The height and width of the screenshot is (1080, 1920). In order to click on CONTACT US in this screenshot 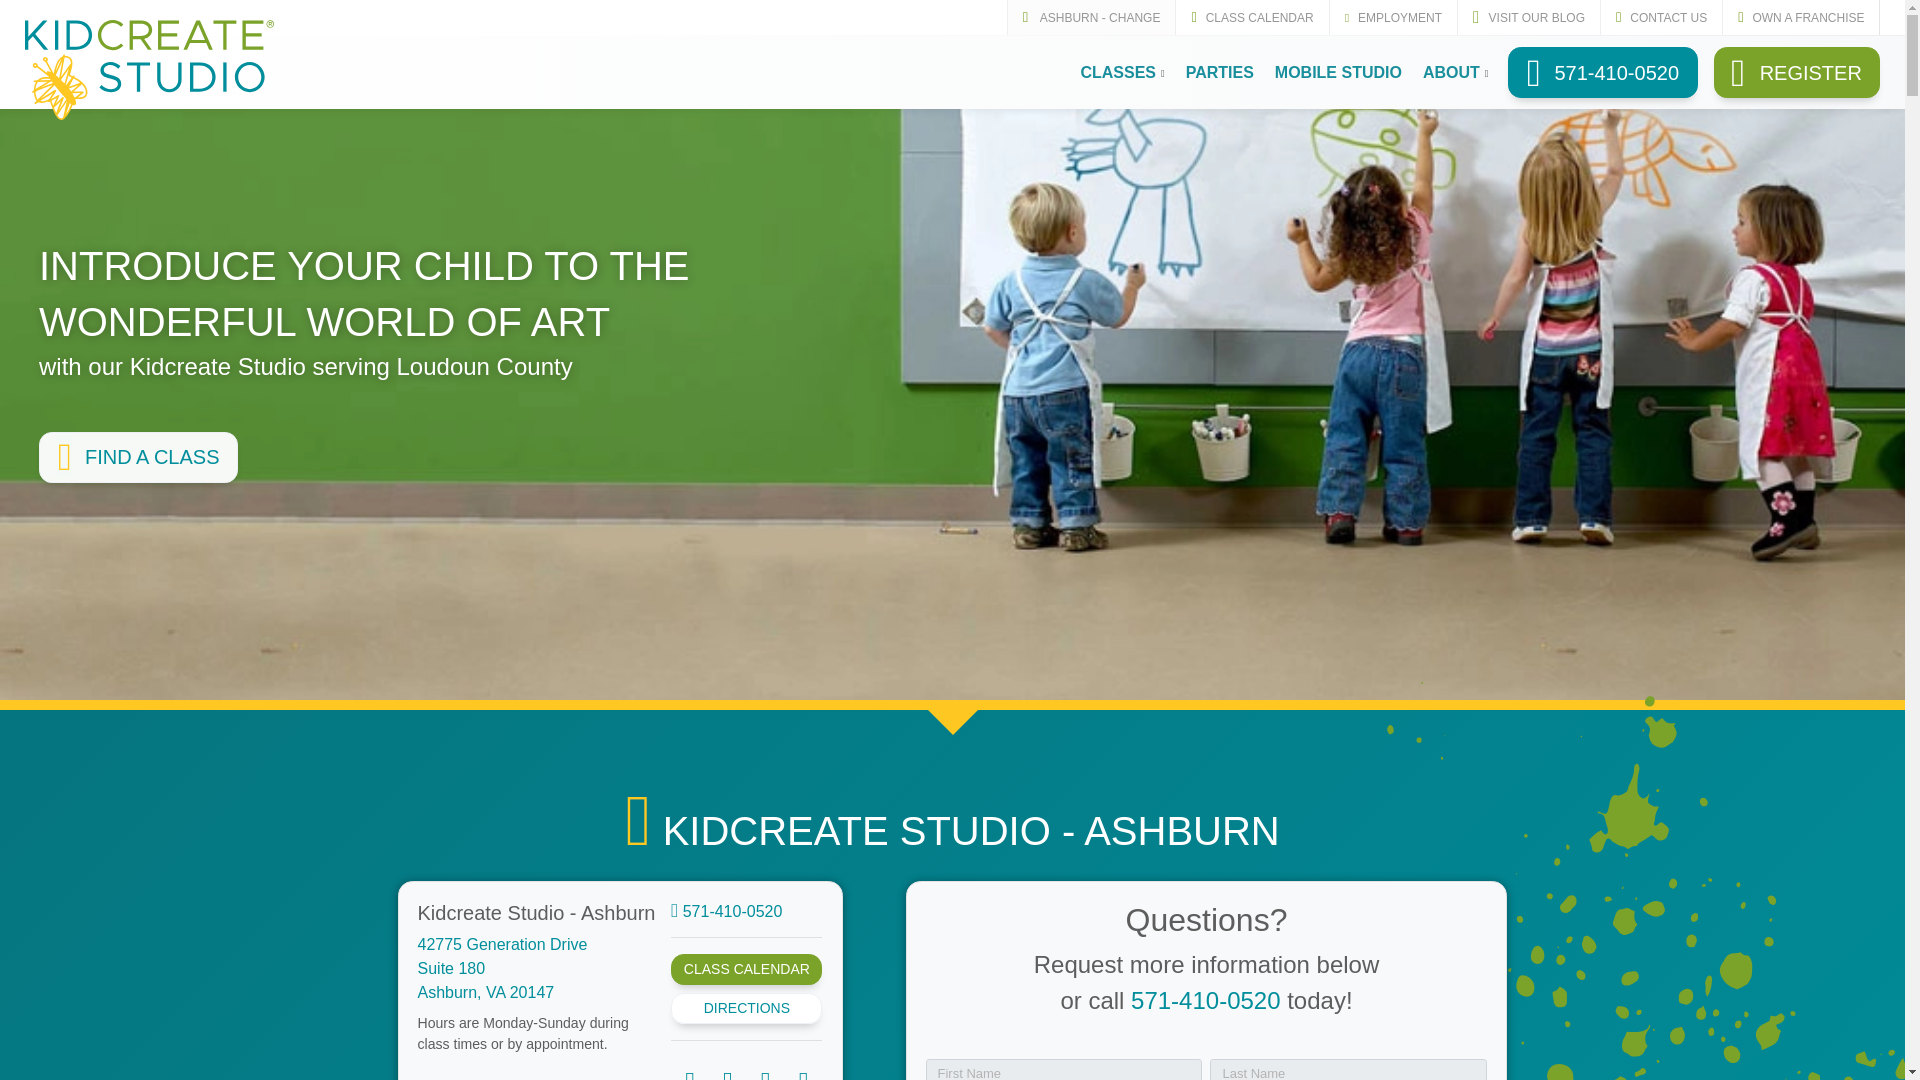, I will do `click(1660, 17)`.